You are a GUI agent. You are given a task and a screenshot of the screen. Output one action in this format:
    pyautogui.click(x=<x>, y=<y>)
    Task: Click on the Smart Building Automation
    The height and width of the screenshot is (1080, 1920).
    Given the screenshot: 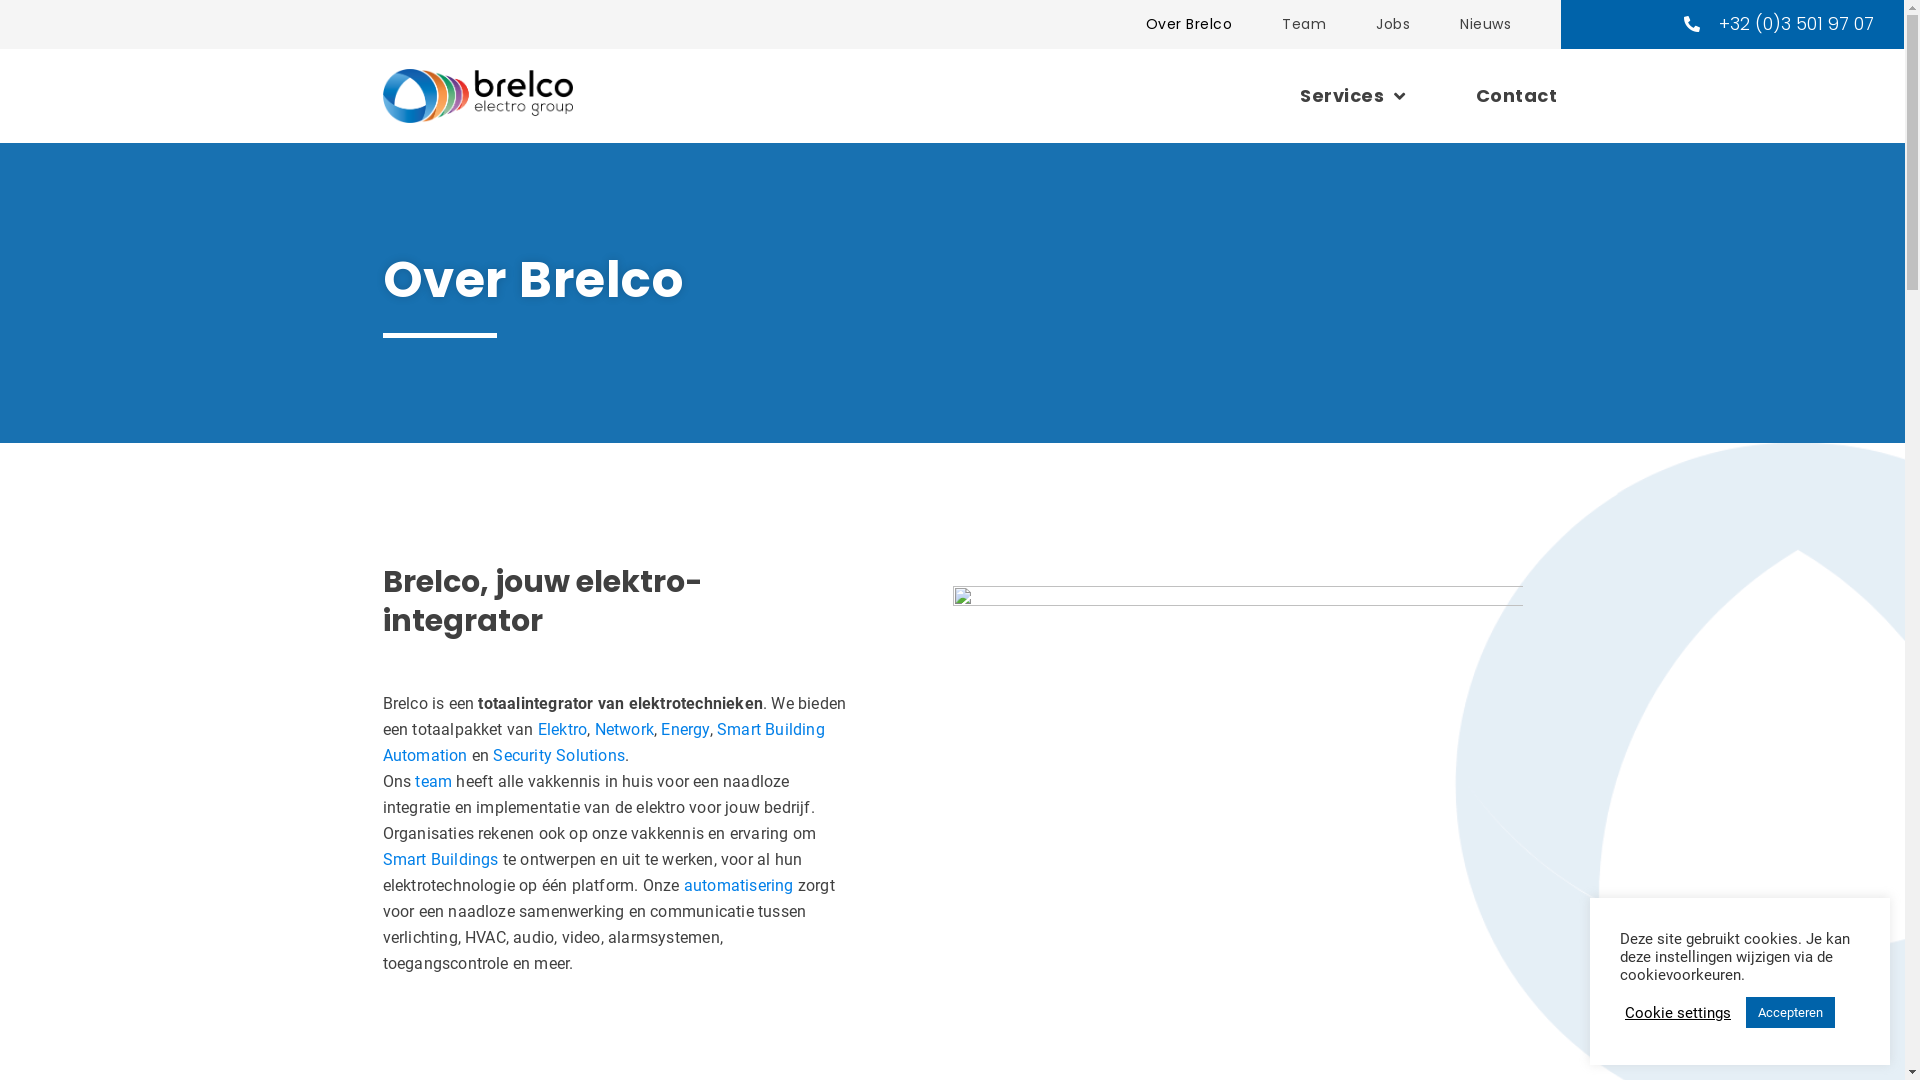 What is the action you would take?
    pyautogui.click(x=603, y=742)
    